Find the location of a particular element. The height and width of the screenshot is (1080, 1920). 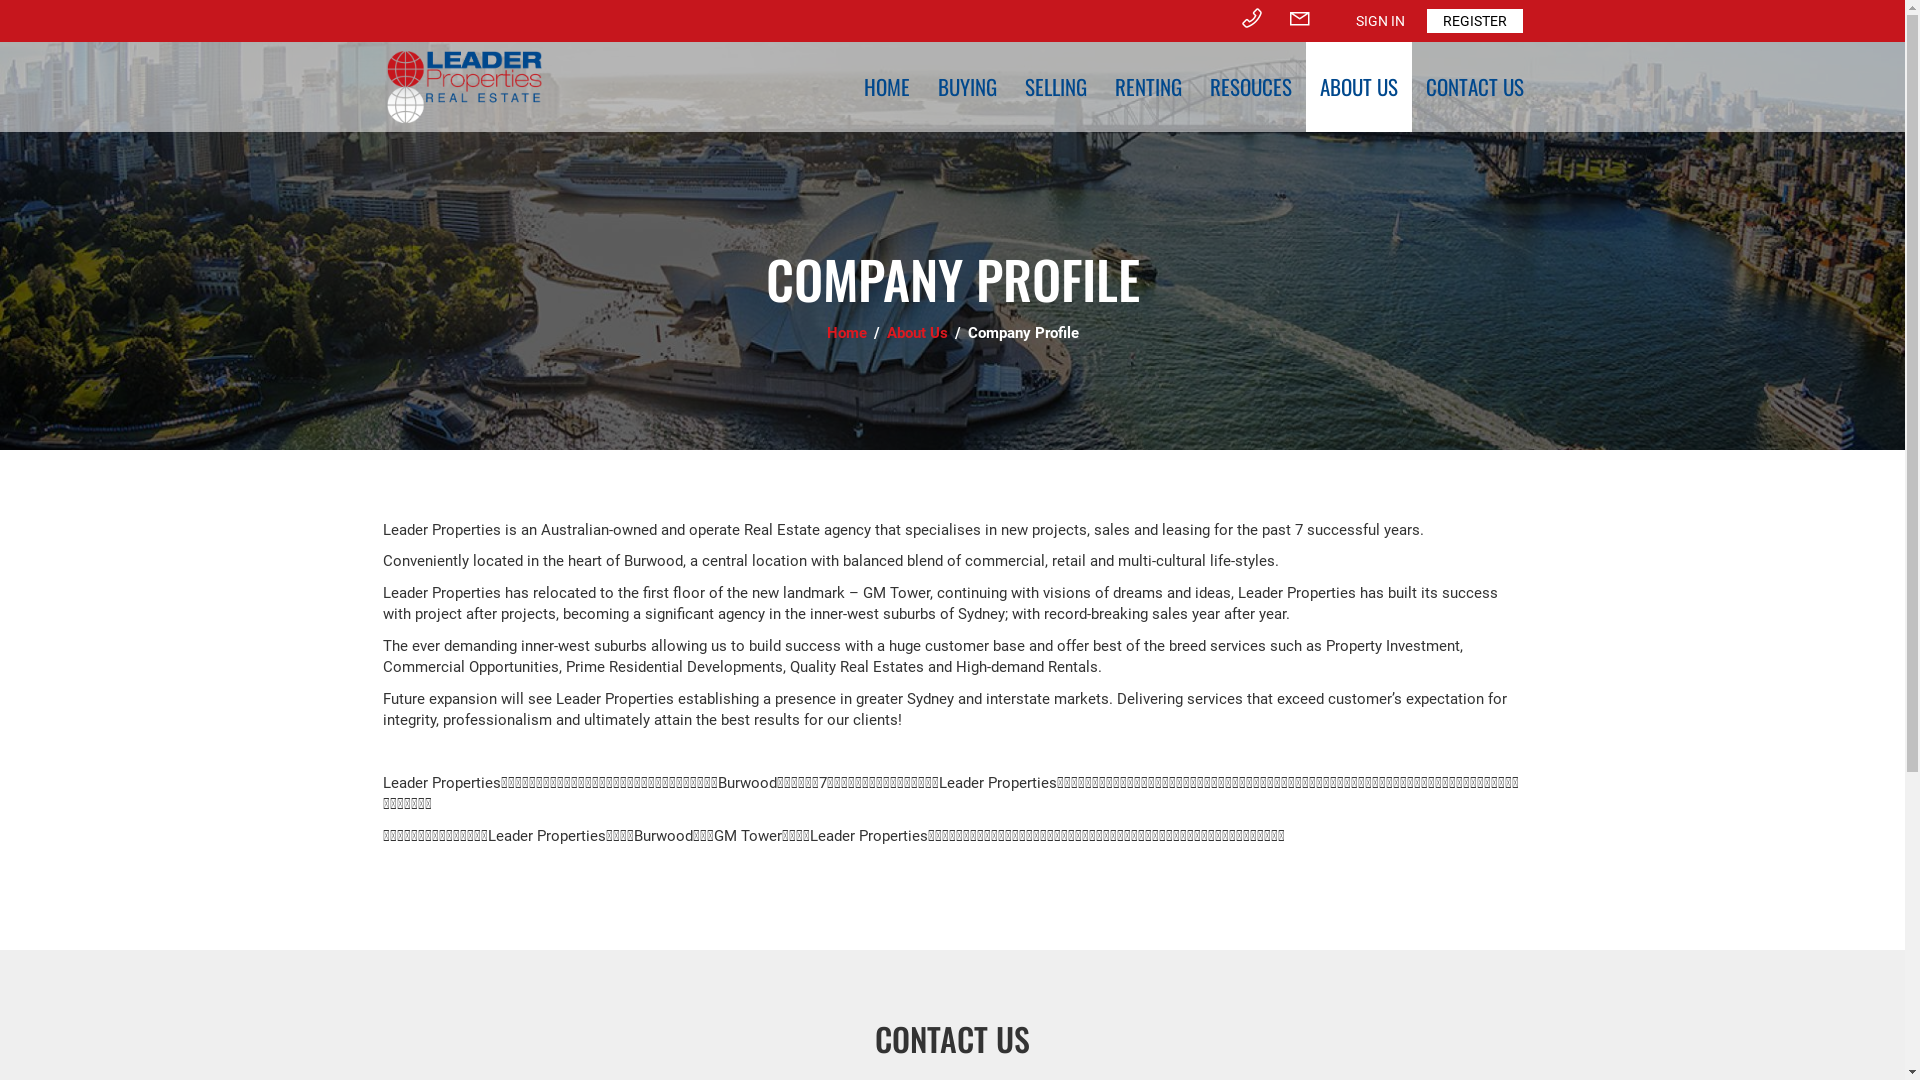

HOME is located at coordinates (887, 87).